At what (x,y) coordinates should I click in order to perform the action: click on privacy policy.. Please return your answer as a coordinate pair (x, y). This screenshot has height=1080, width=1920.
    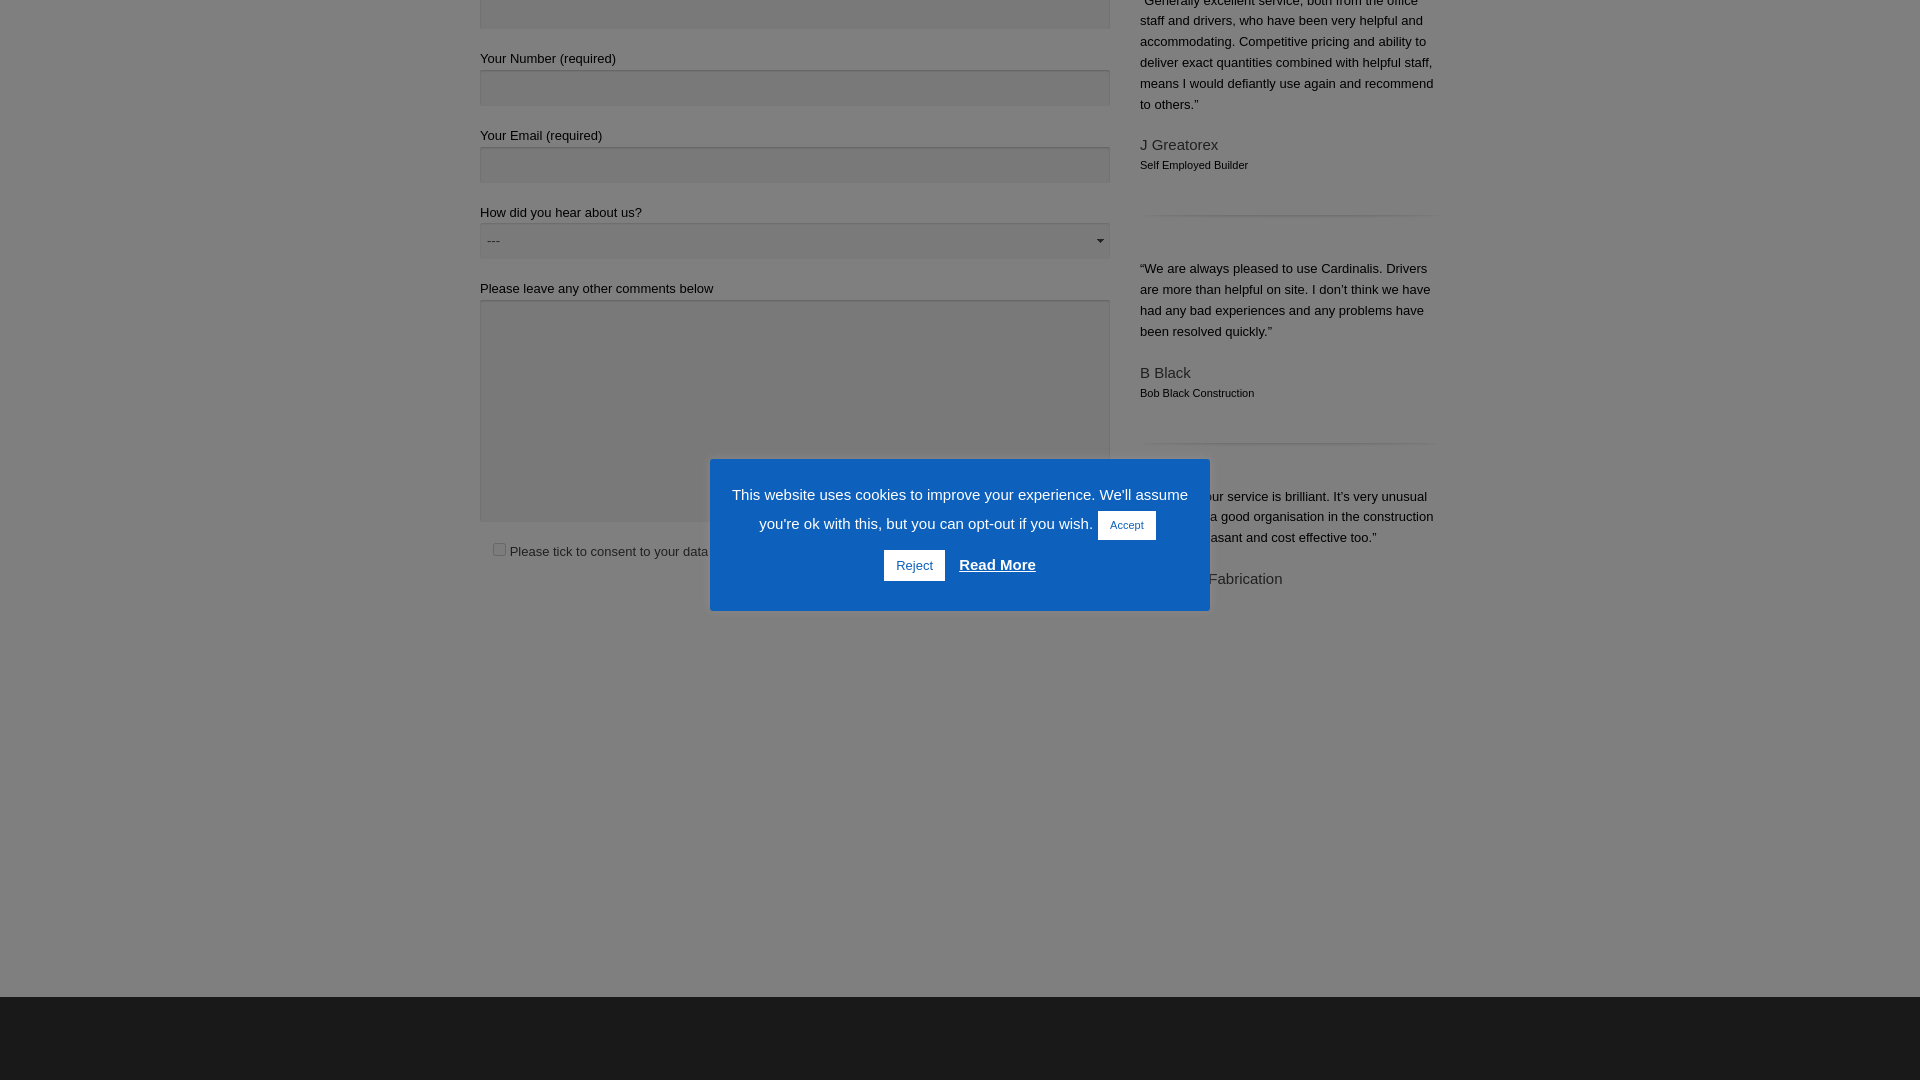
    Looking at the image, I should click on (1054, 552).